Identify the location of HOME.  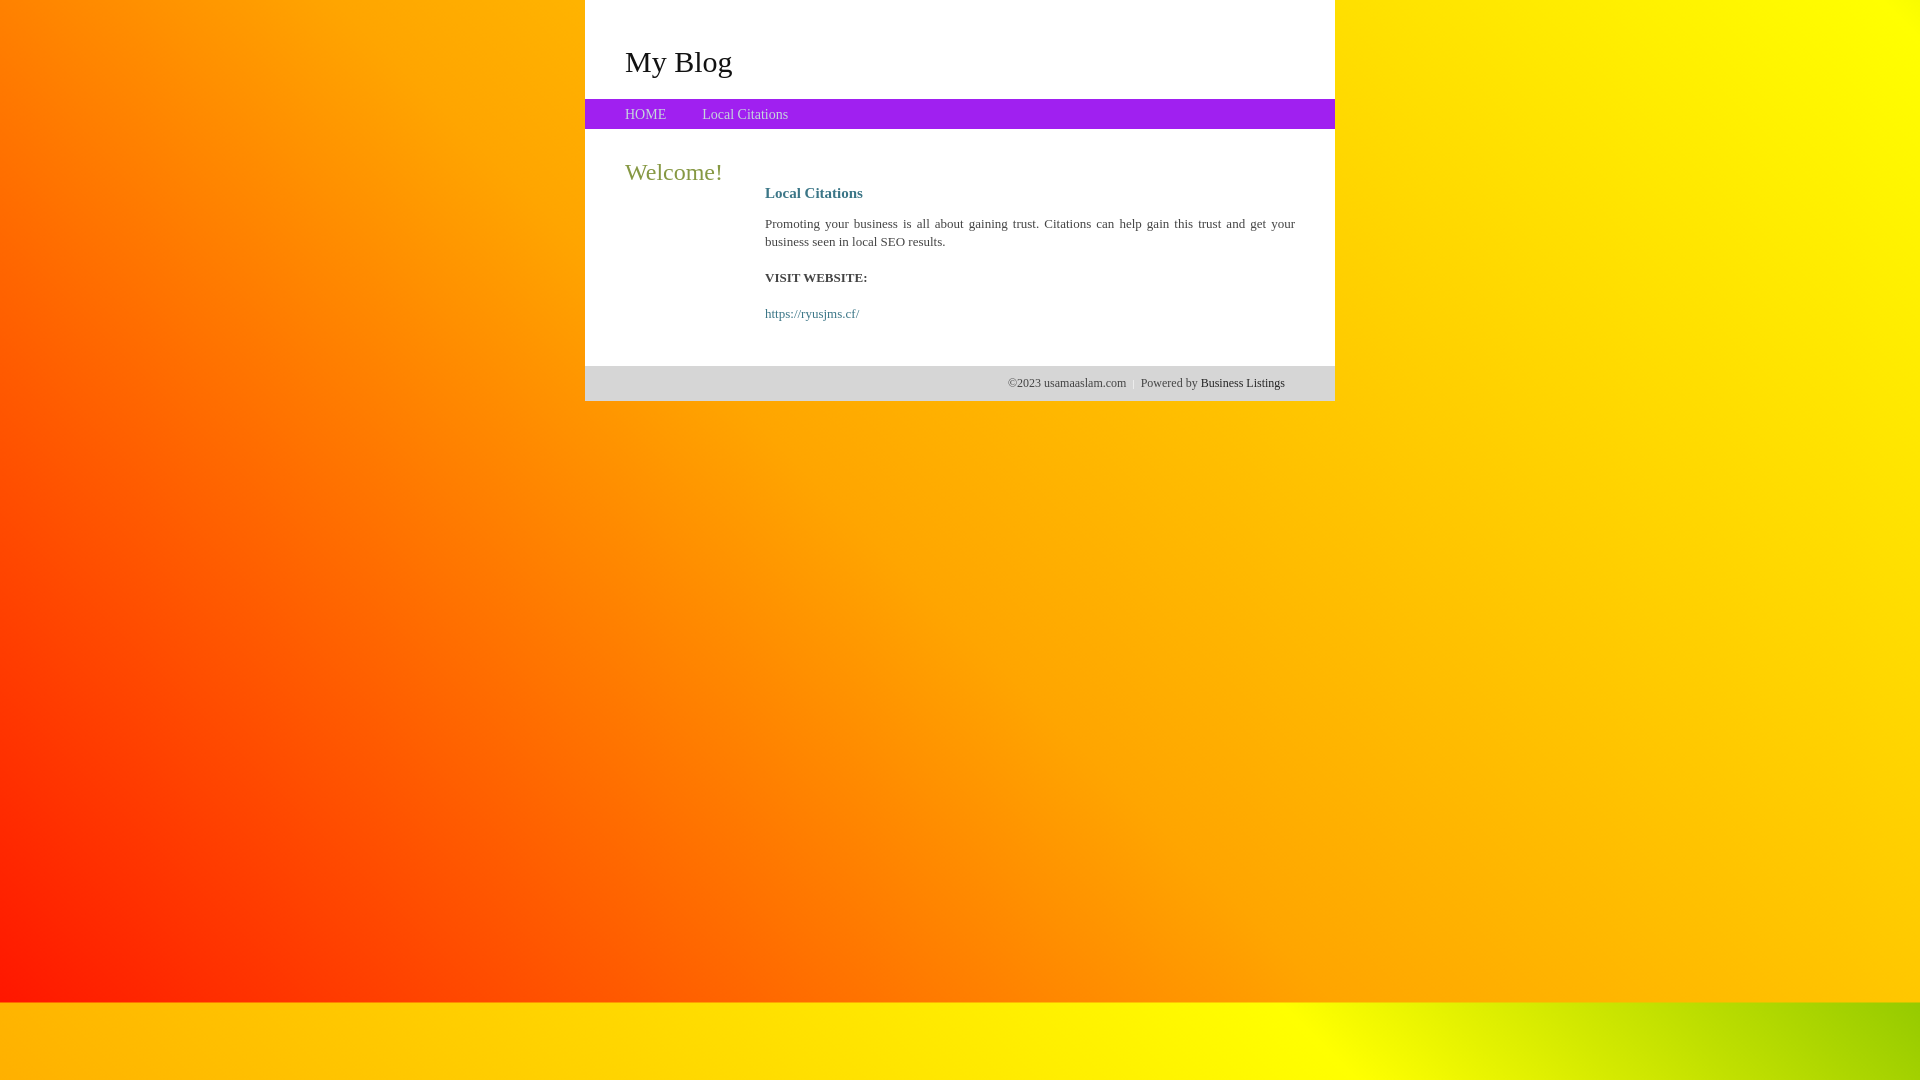
(646, 114).